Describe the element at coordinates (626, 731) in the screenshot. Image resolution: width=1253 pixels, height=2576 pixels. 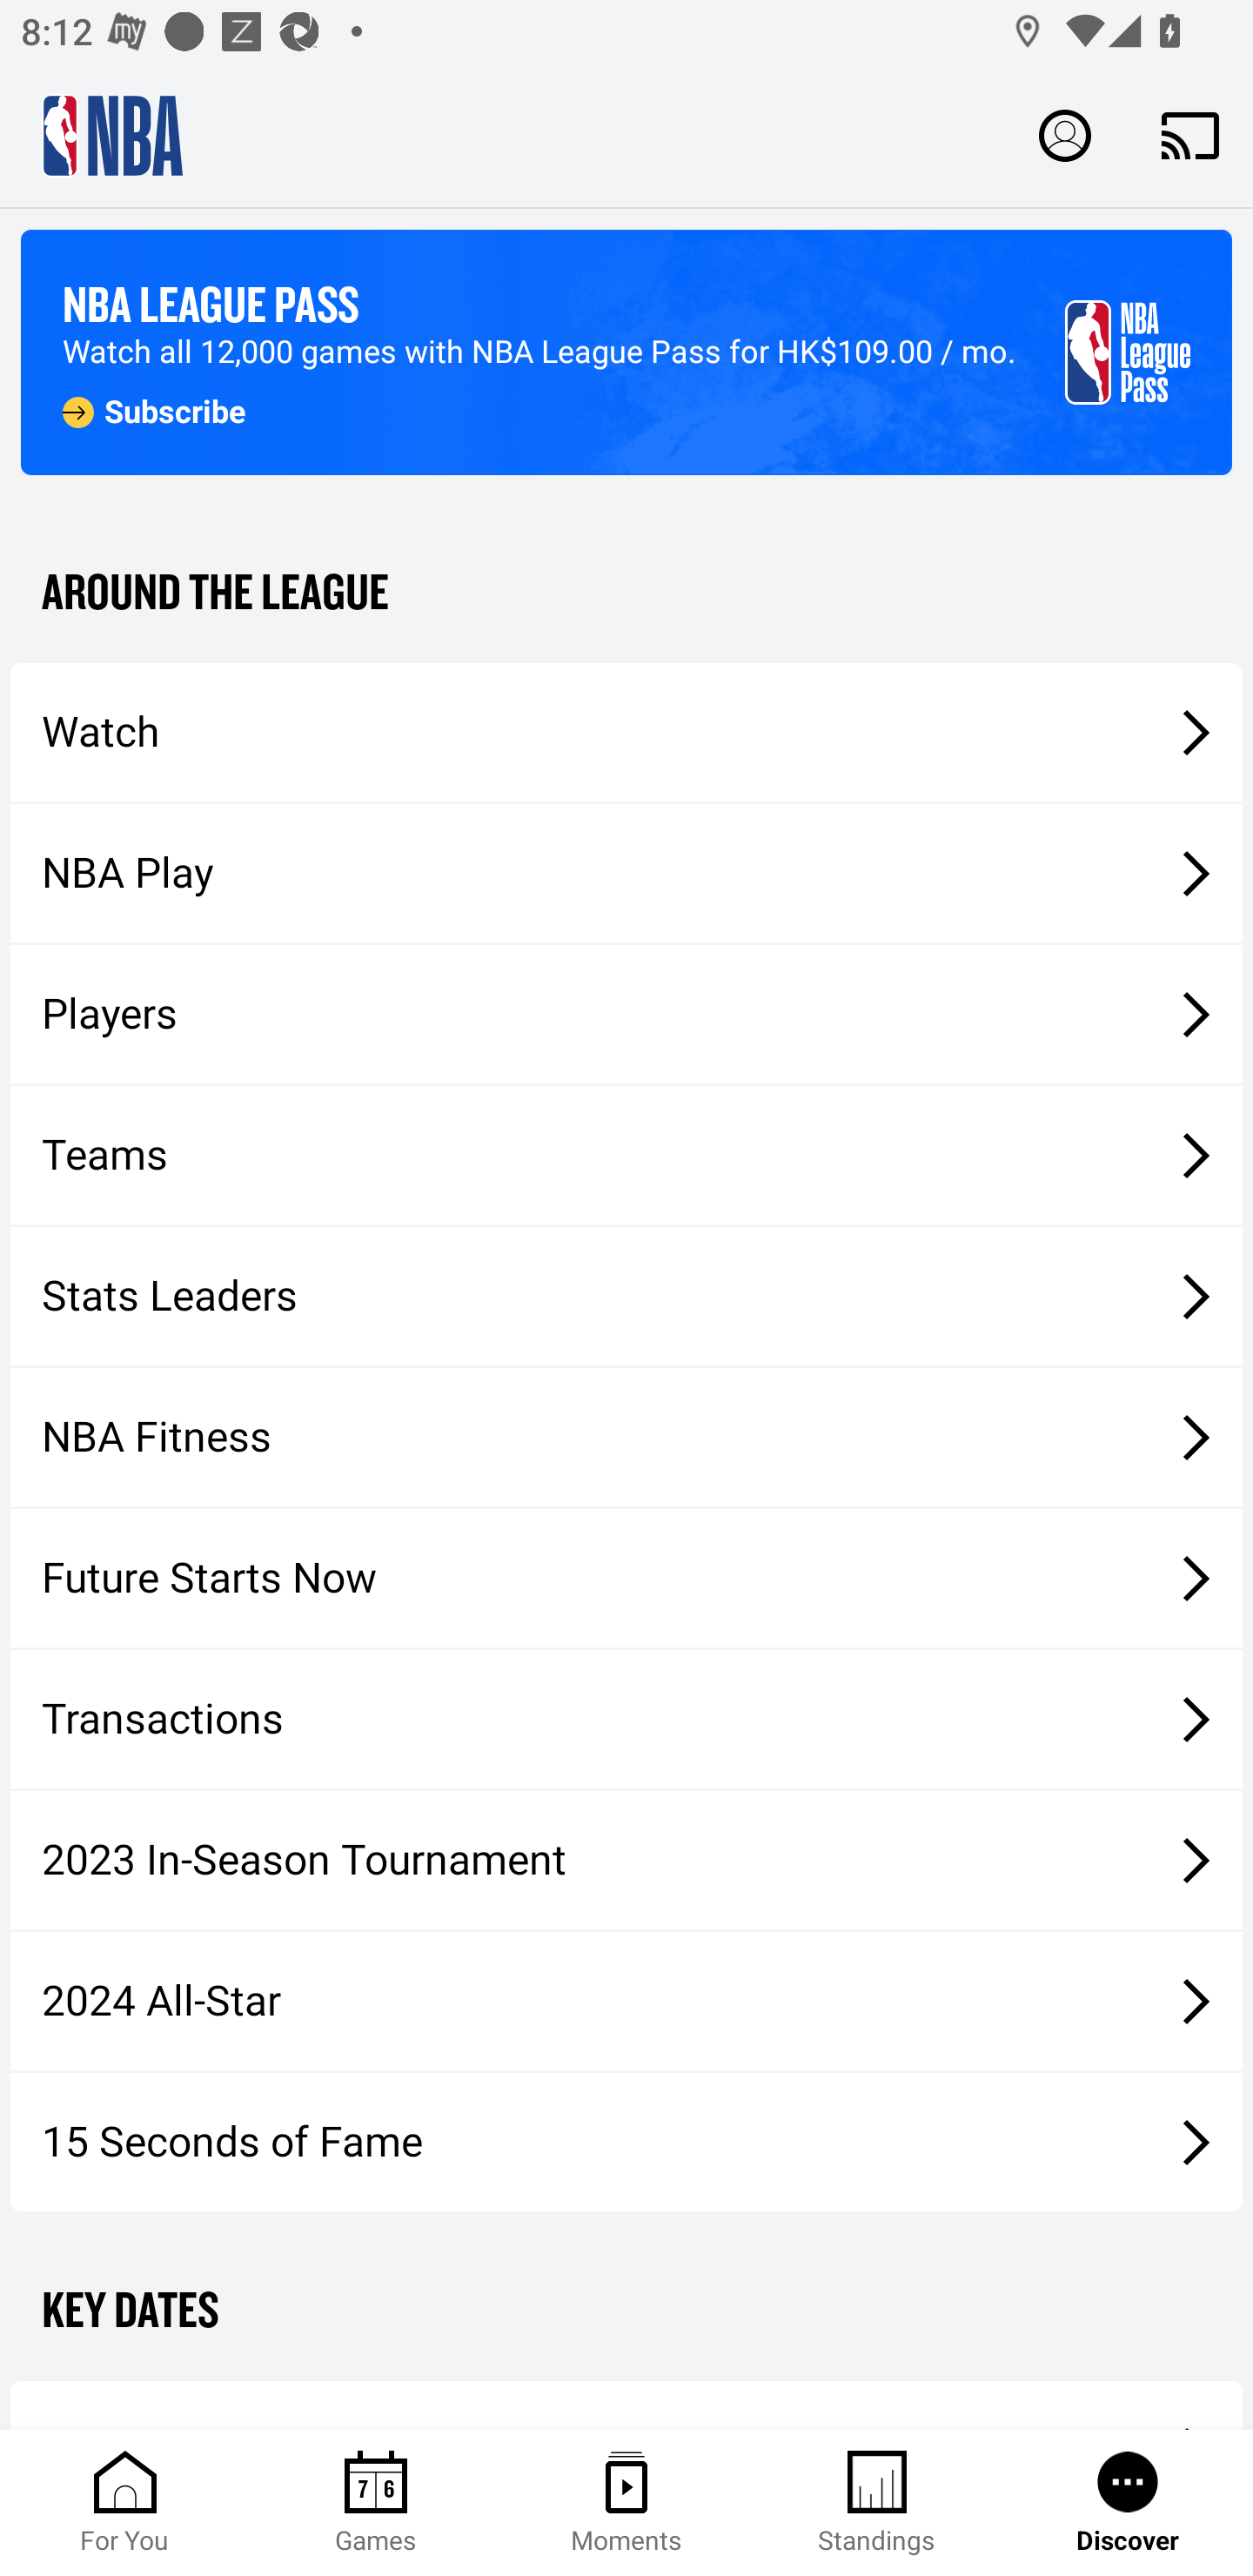
I see `Watch` at that location.